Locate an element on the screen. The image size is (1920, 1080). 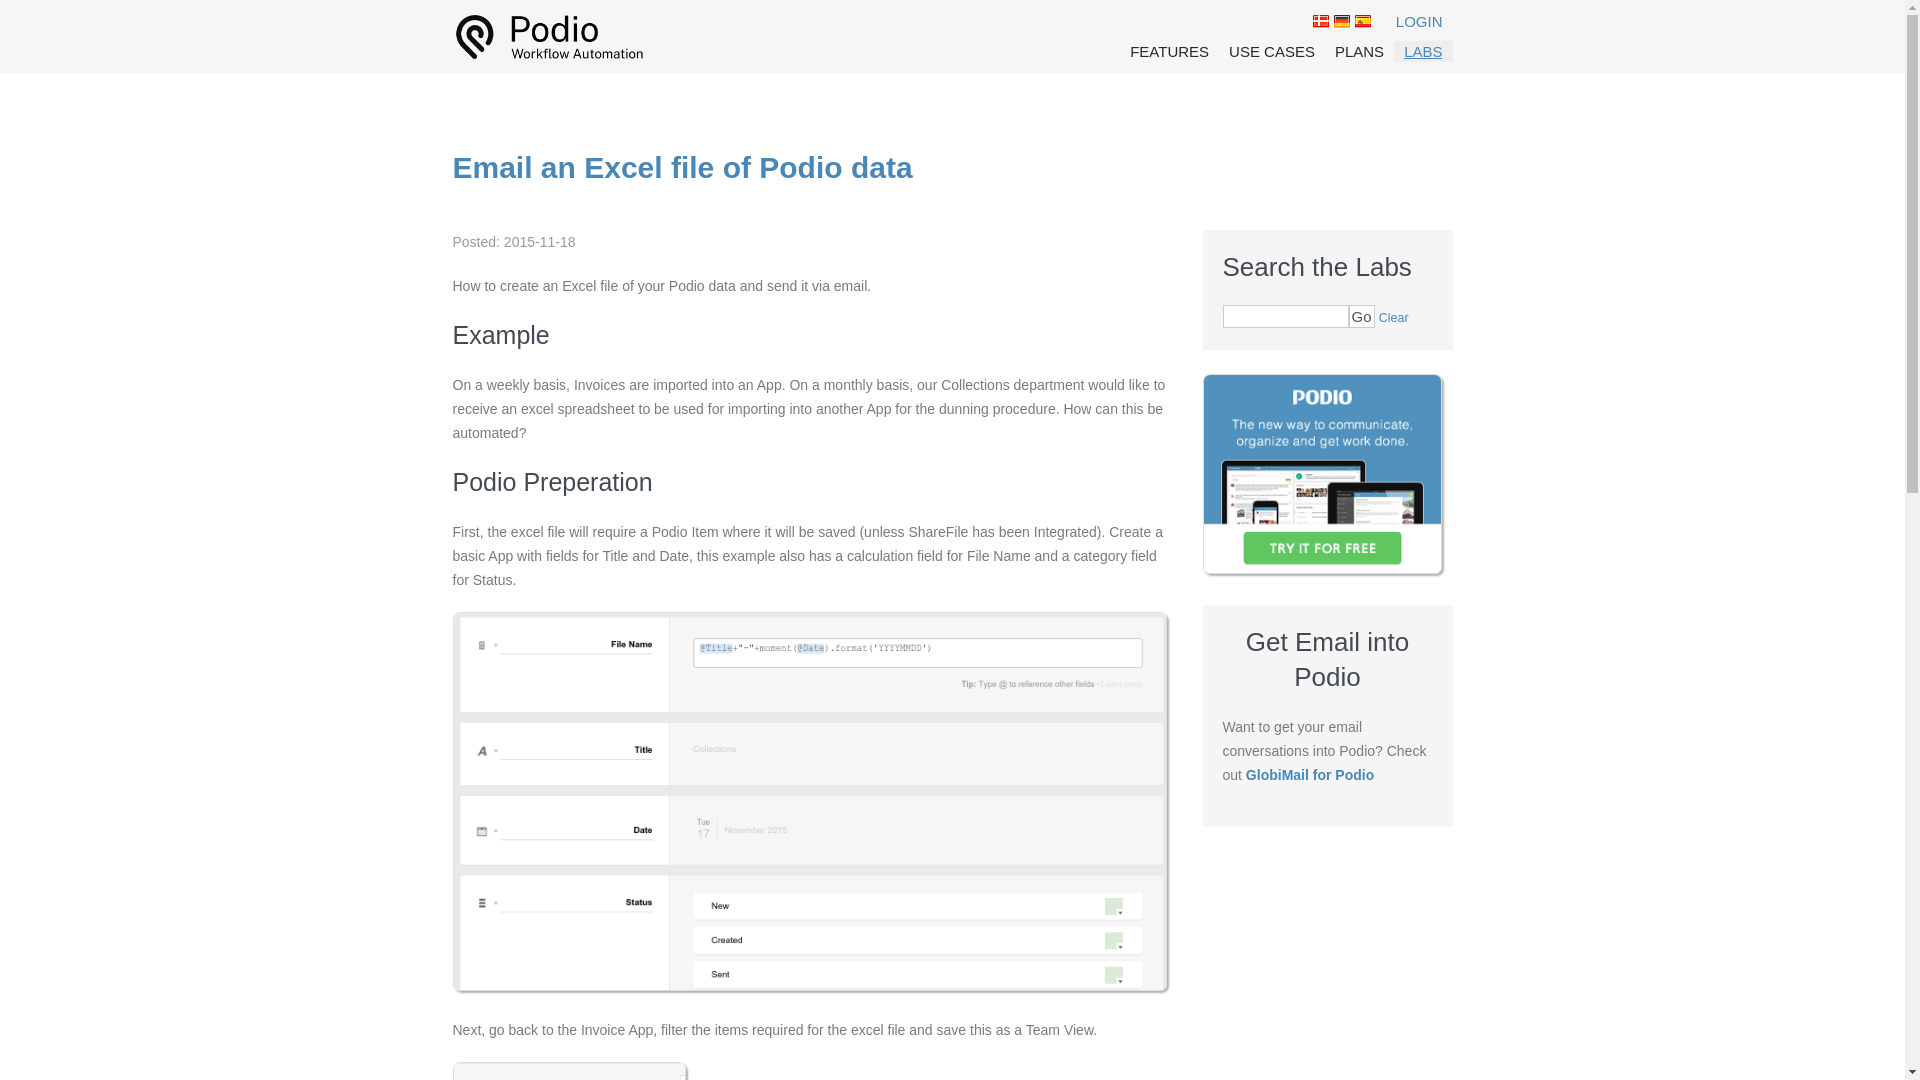
PLANS is located at coordinates (1359, 52).